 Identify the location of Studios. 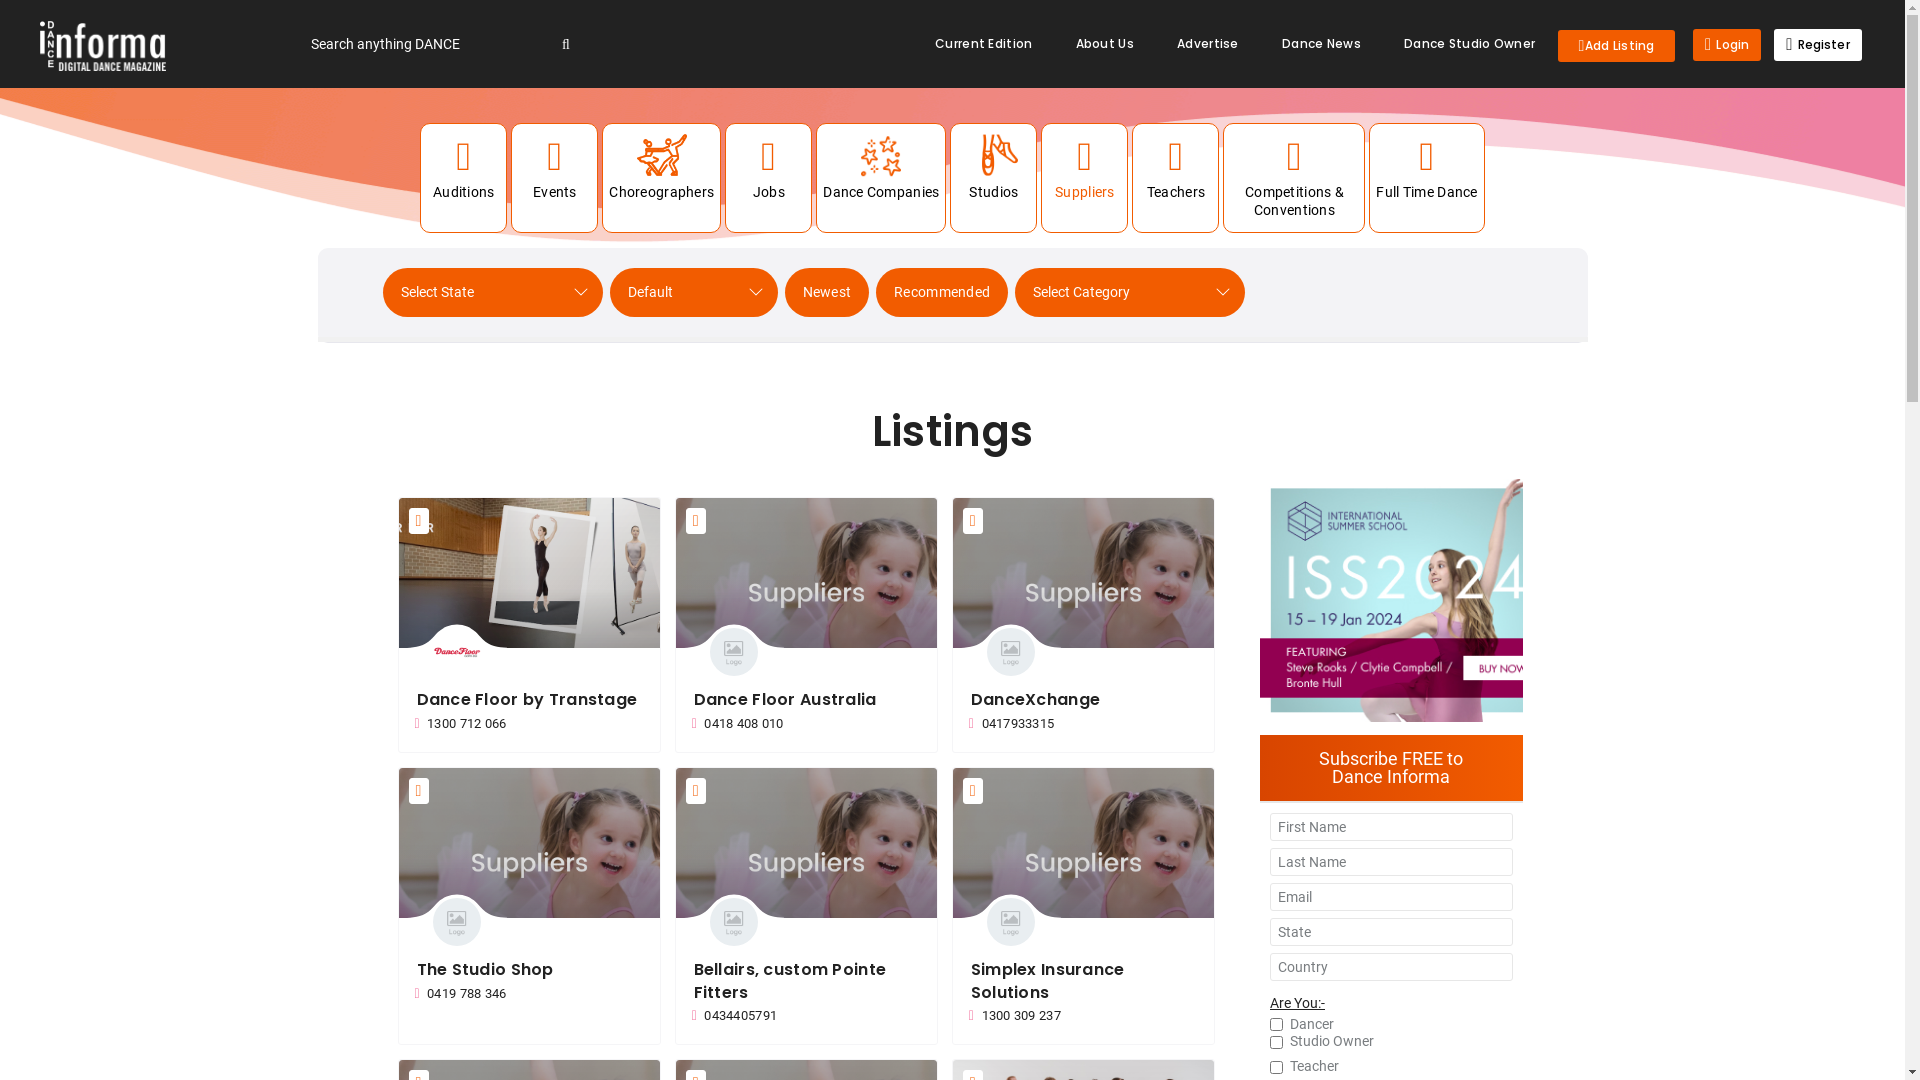
(994, 169).